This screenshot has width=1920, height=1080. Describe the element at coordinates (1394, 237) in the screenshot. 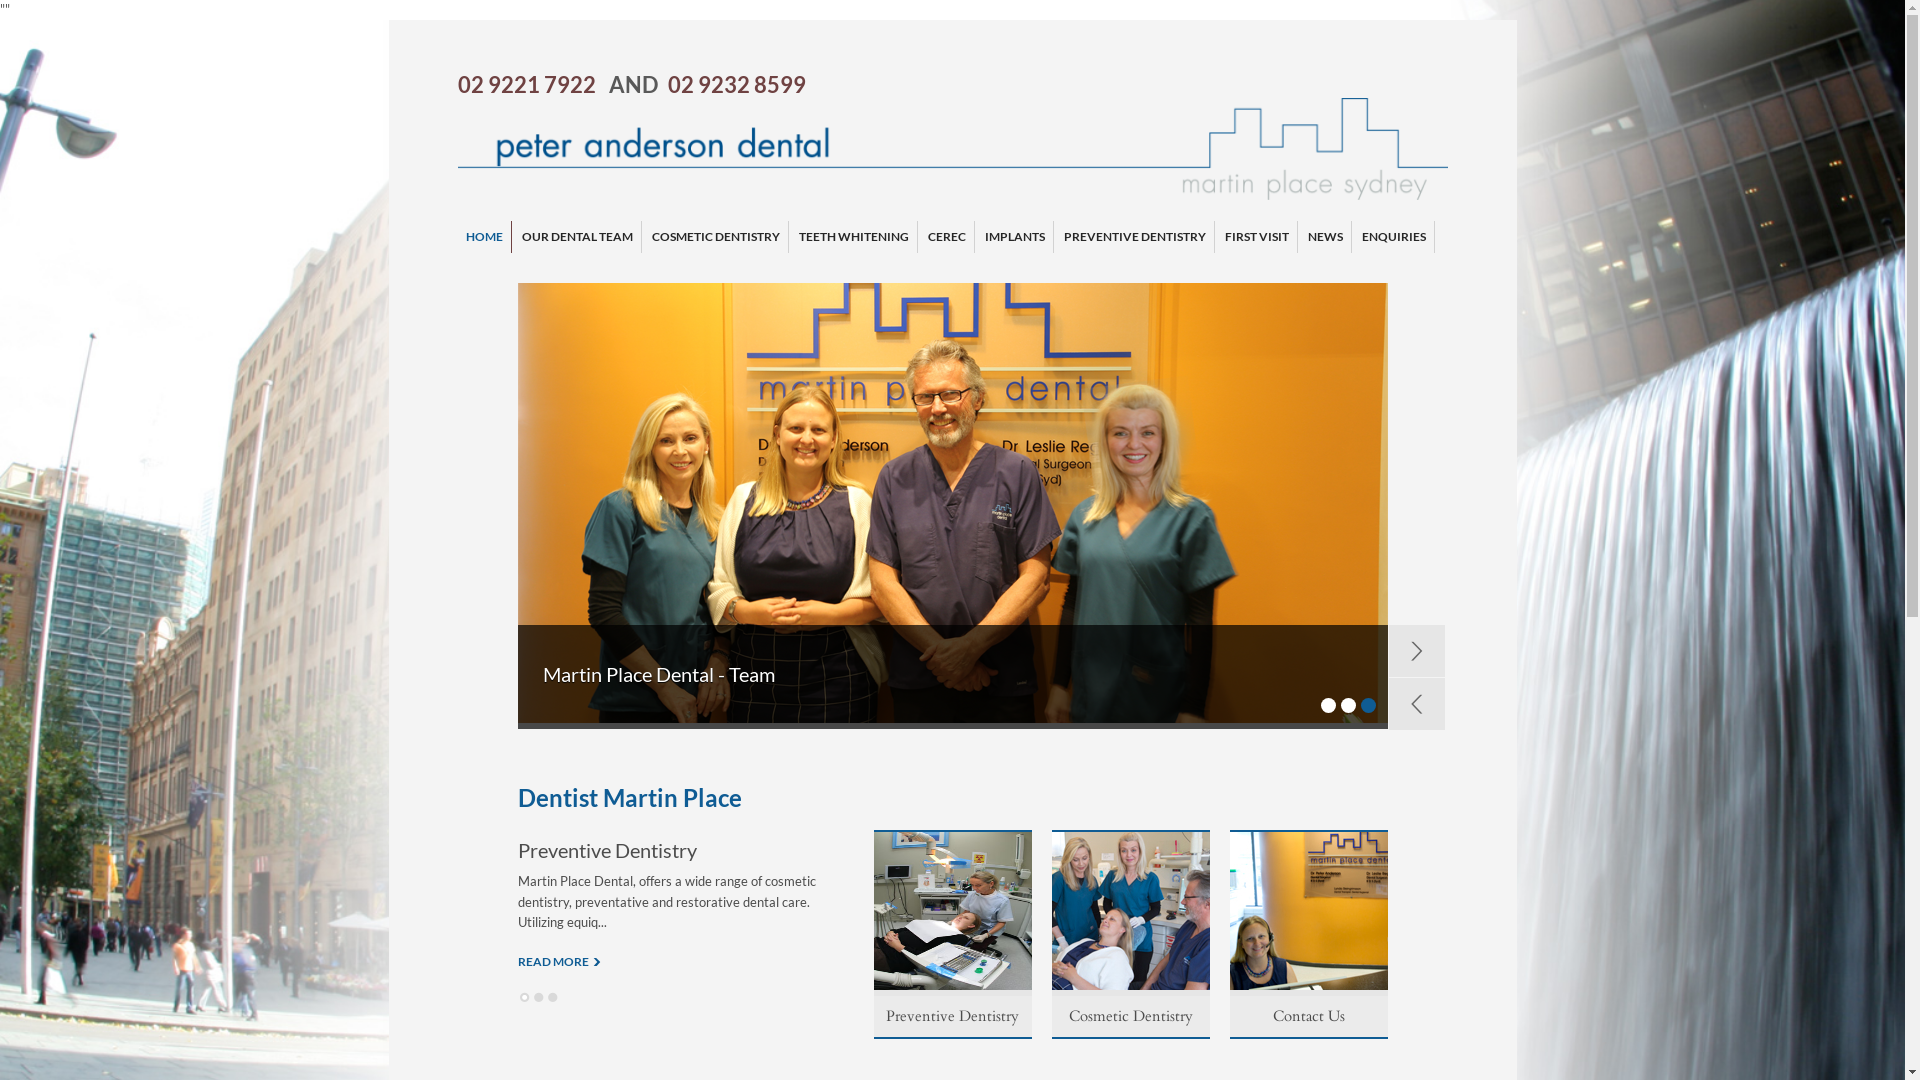

I see `ENQUIRIES` at that location.